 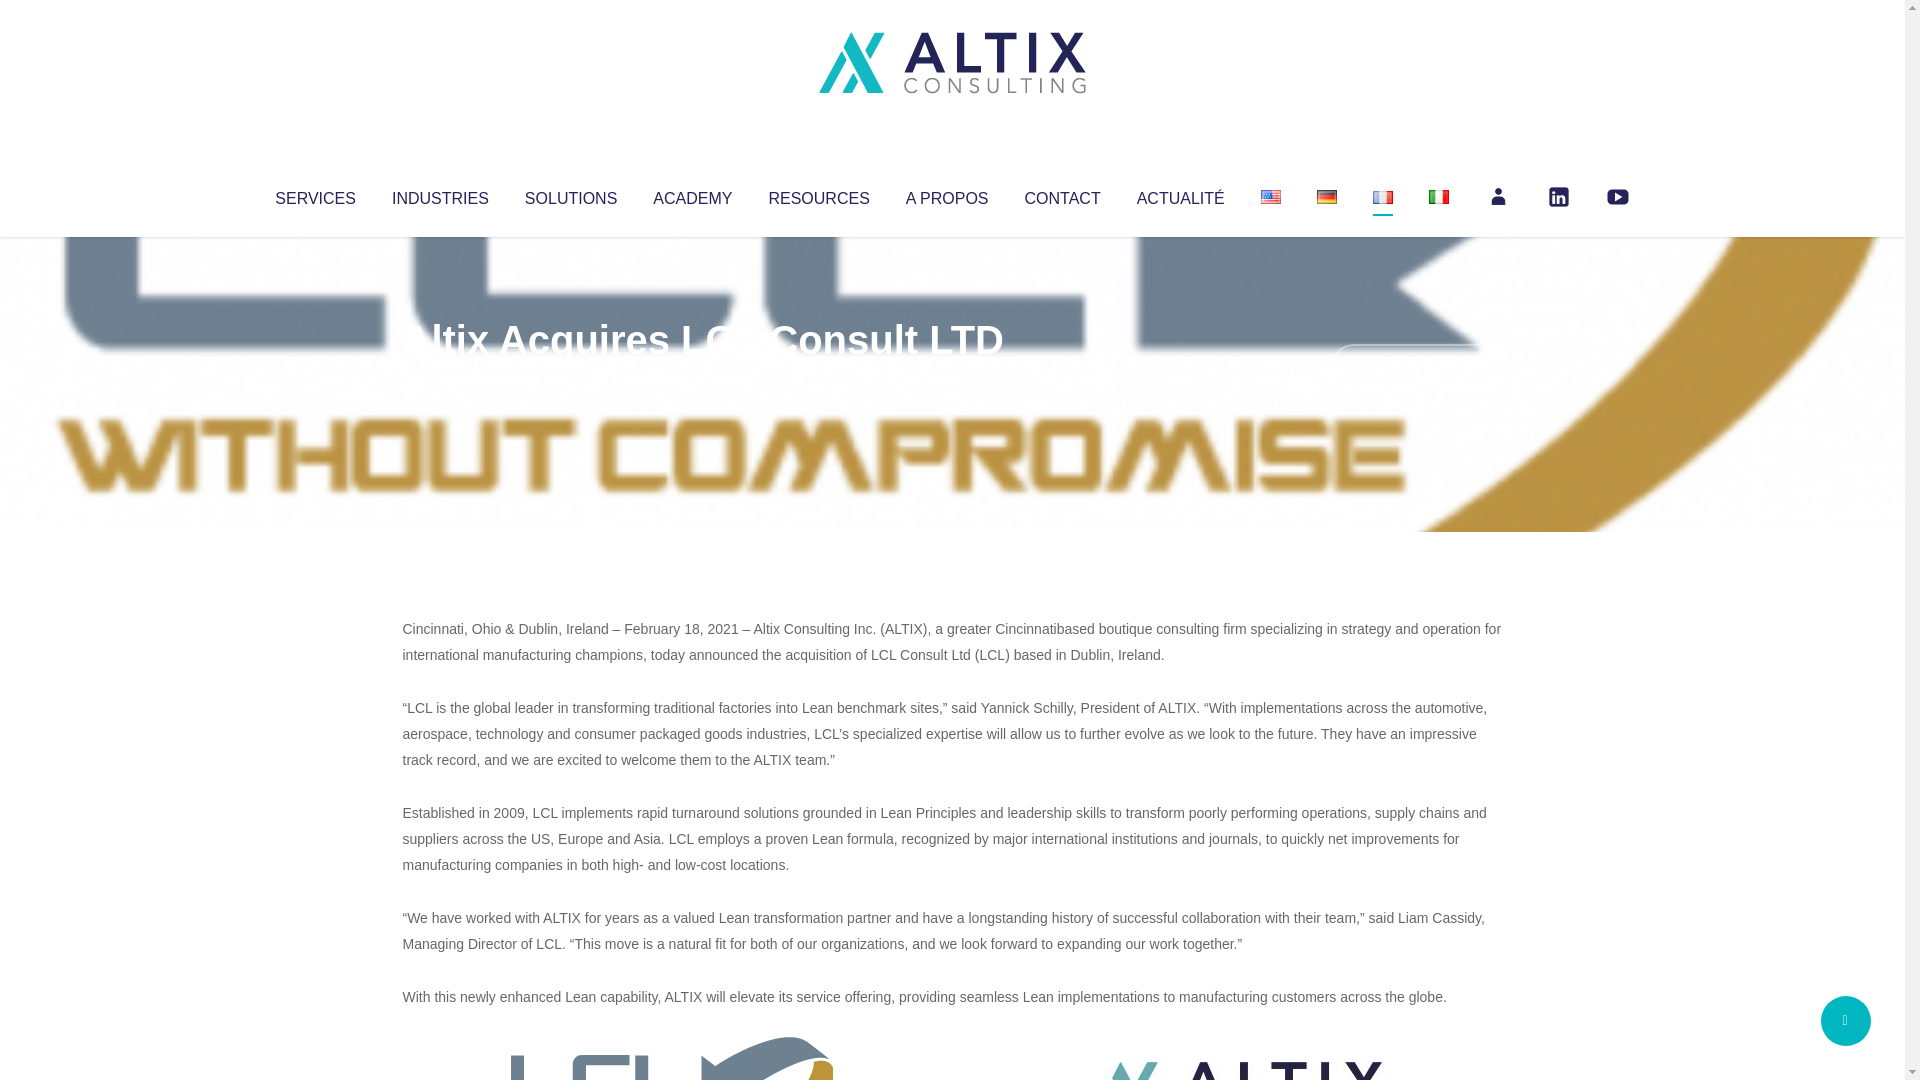 What do you see at coordinates (1416, 366) in the screenshot?
I see `No Comments` at bounding box center [1416, 366].